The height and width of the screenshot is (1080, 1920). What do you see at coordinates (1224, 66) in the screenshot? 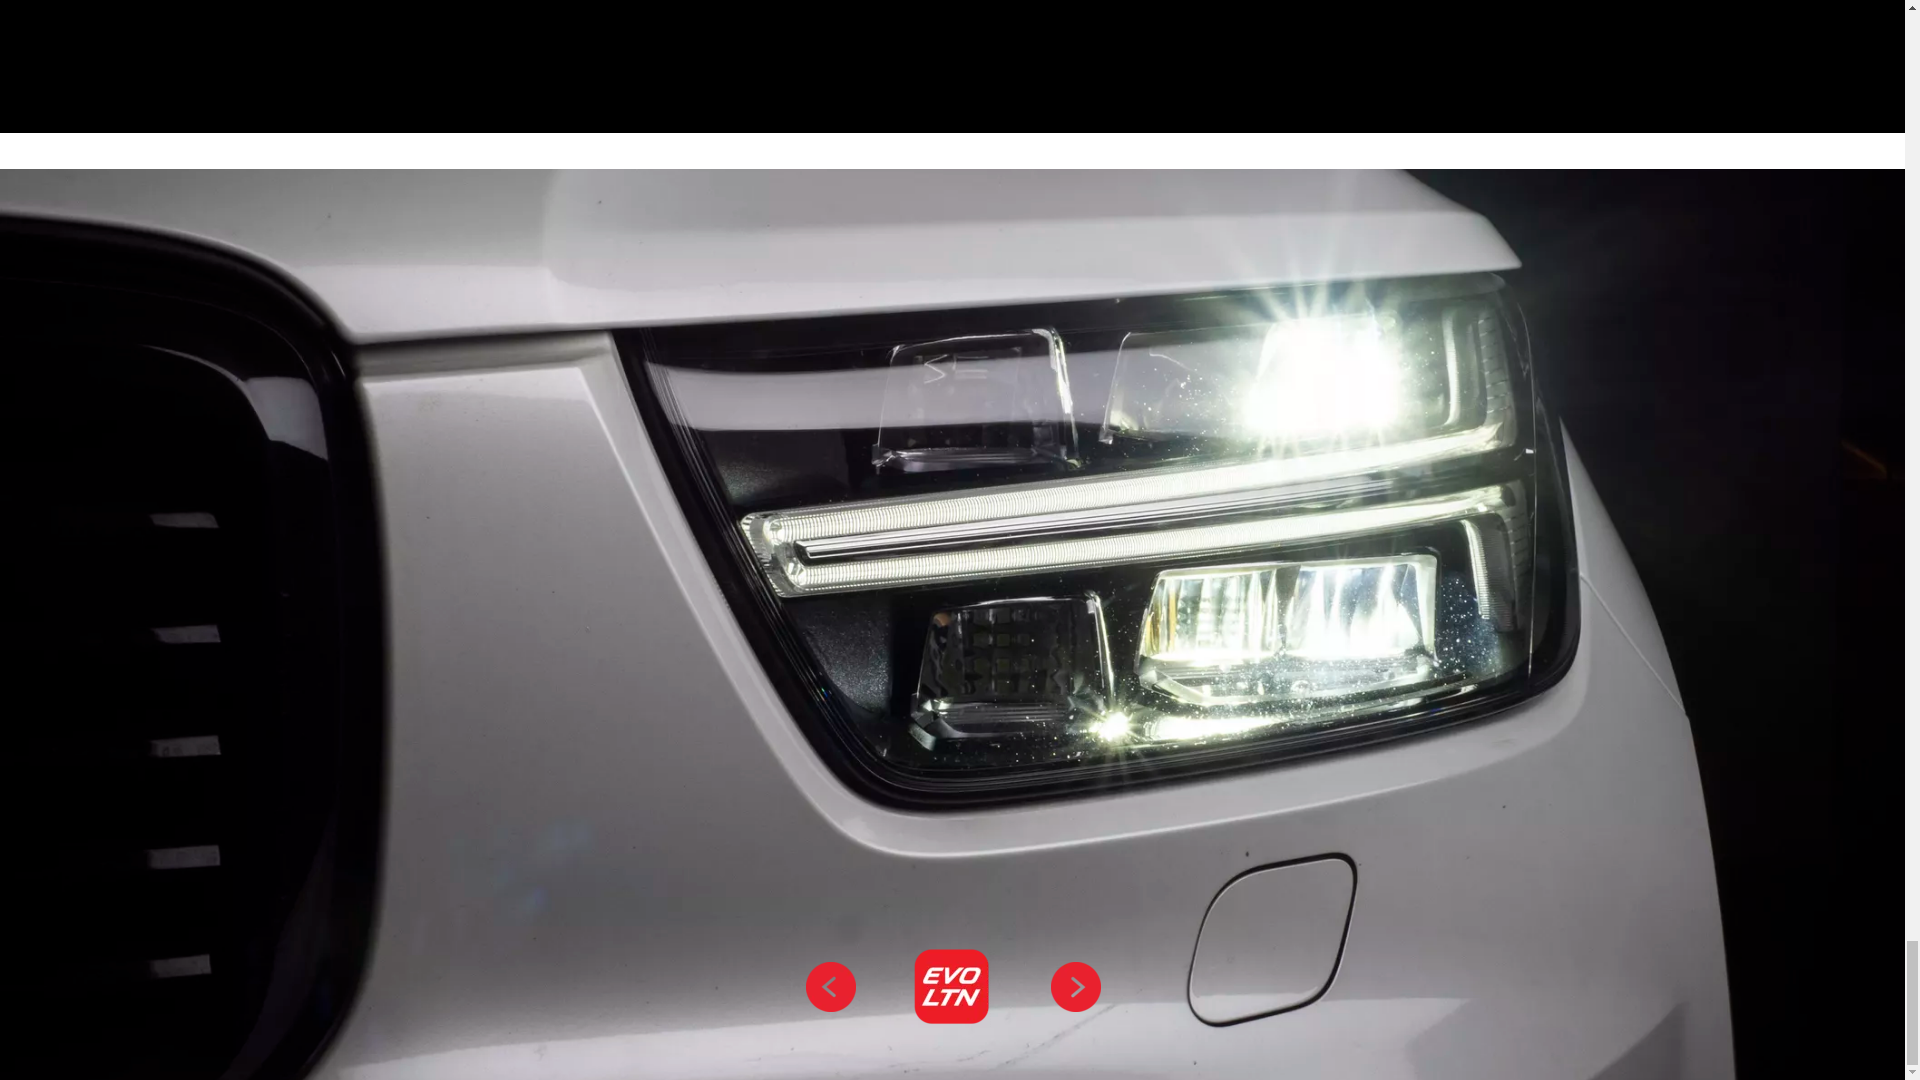
I see `YouTube video player` at bounding box center [1224, 66].